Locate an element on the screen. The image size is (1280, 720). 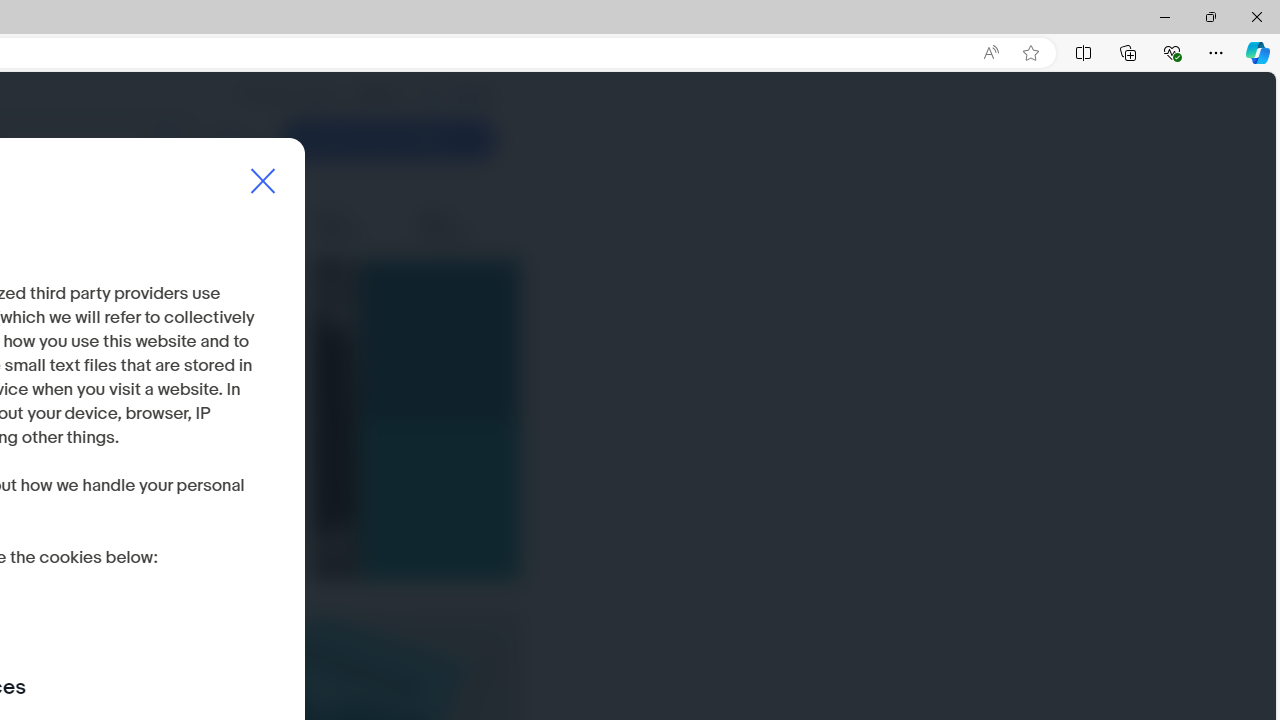
Class: header__toplink-icon is located at coordinates (489, 96).